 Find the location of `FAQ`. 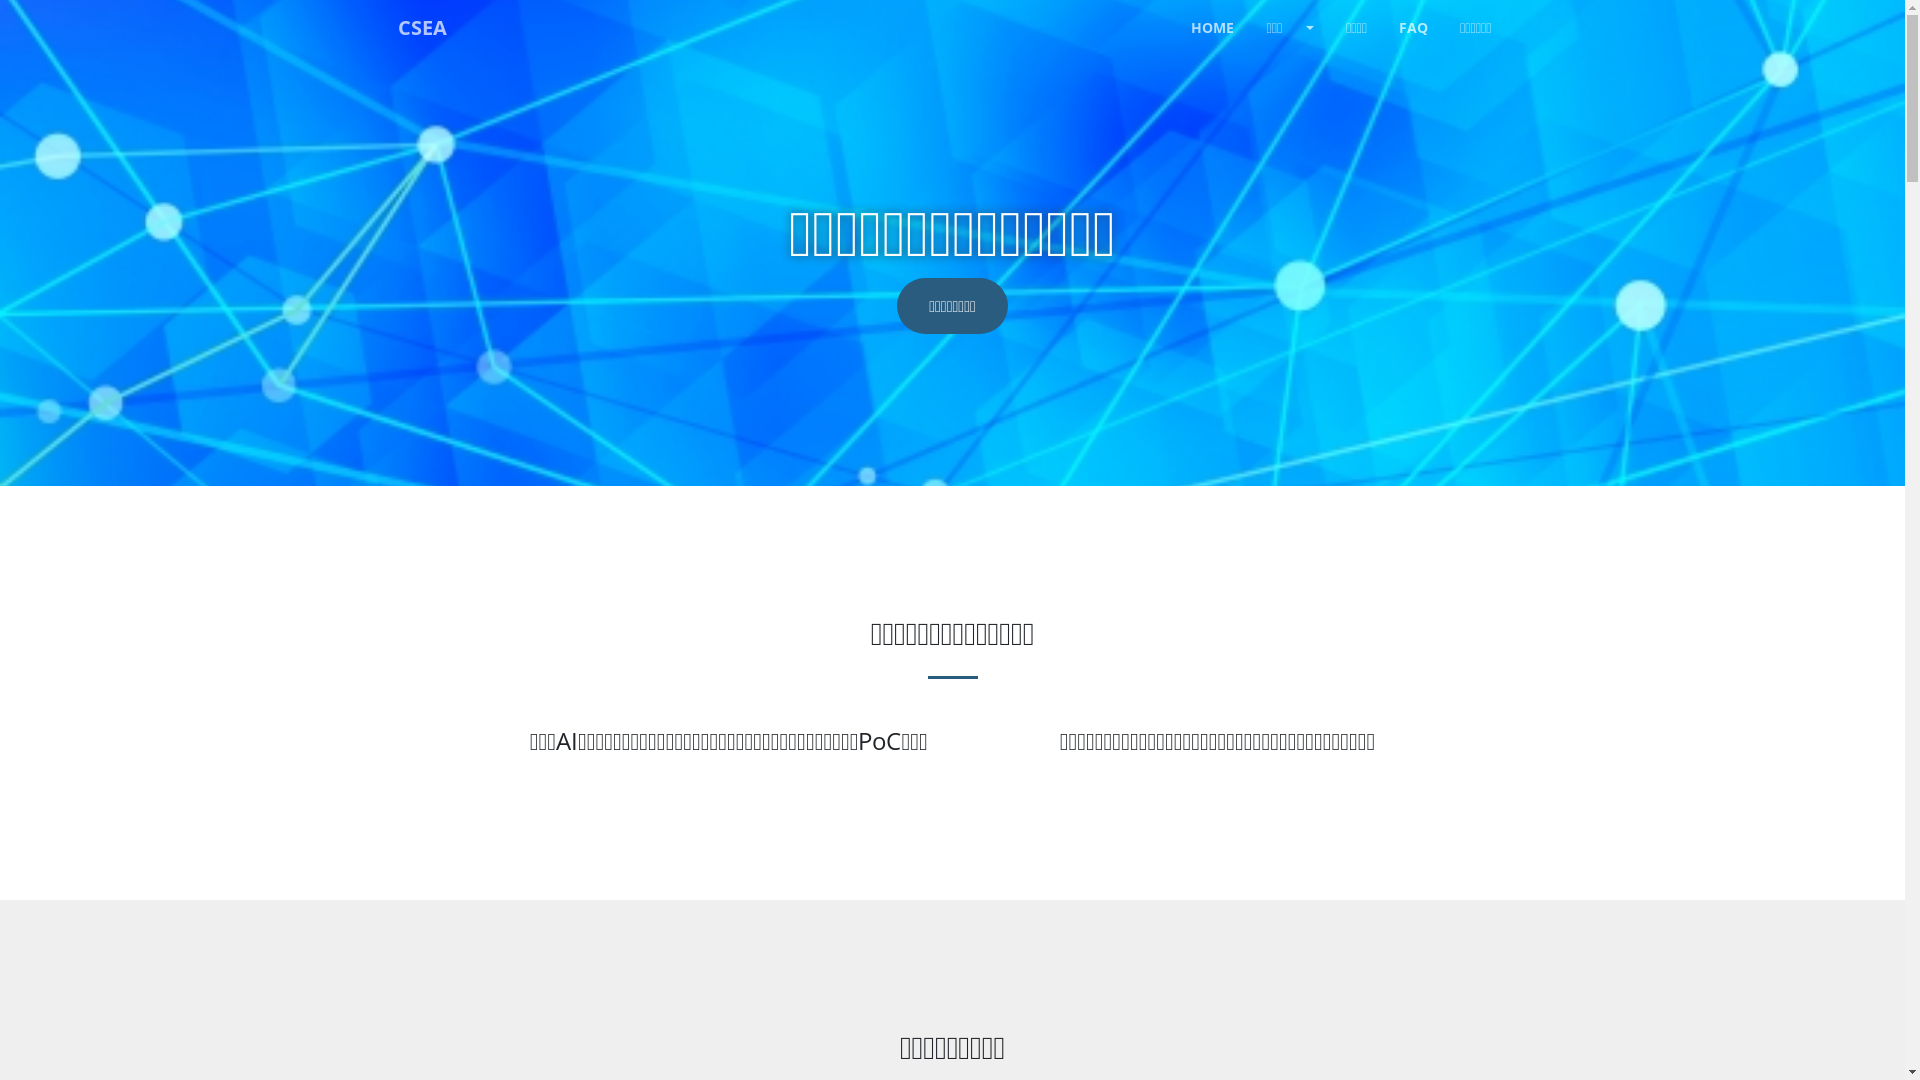

FAQ is located at coordinates (1414, 28).